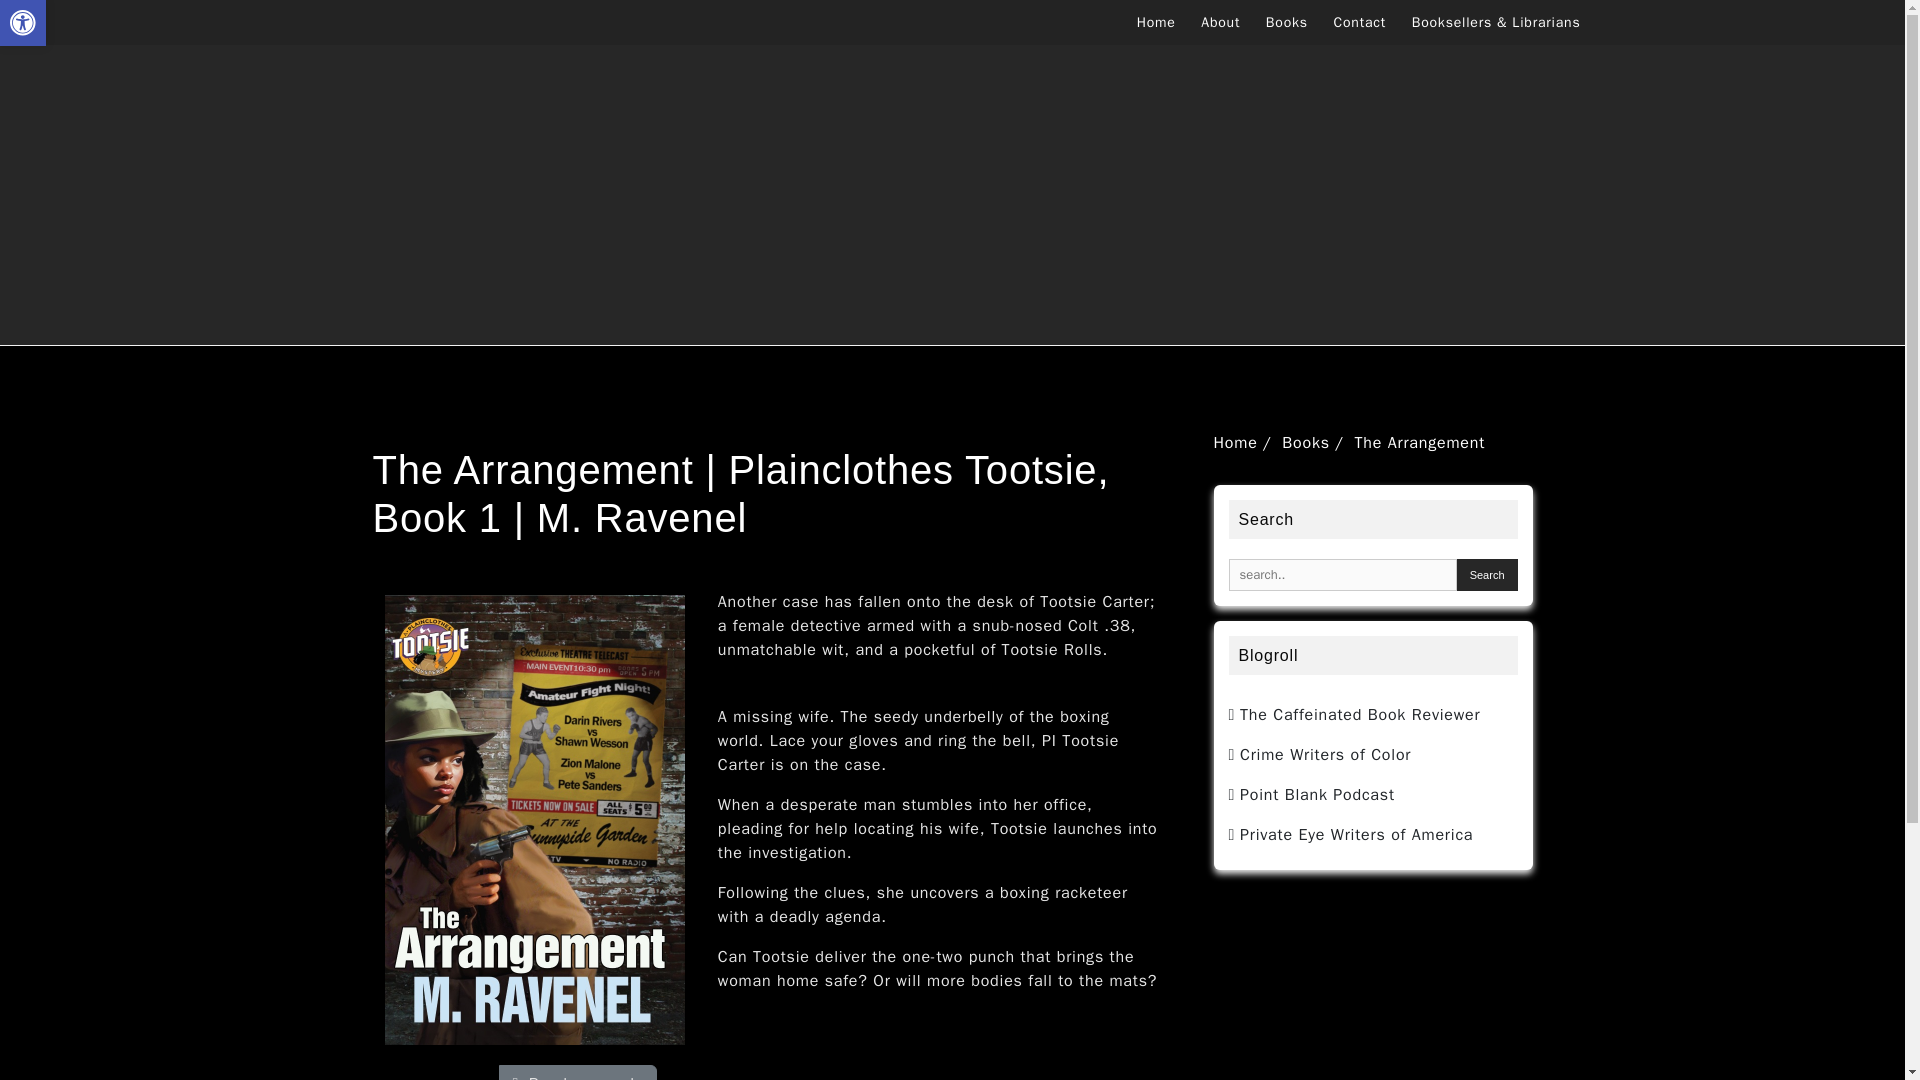 The height and width of the screenshot is (1080, 1920). What do you see at coordinates (1230, 22) in the screenshot?
I see `About` at bounding box center [1230, 22].